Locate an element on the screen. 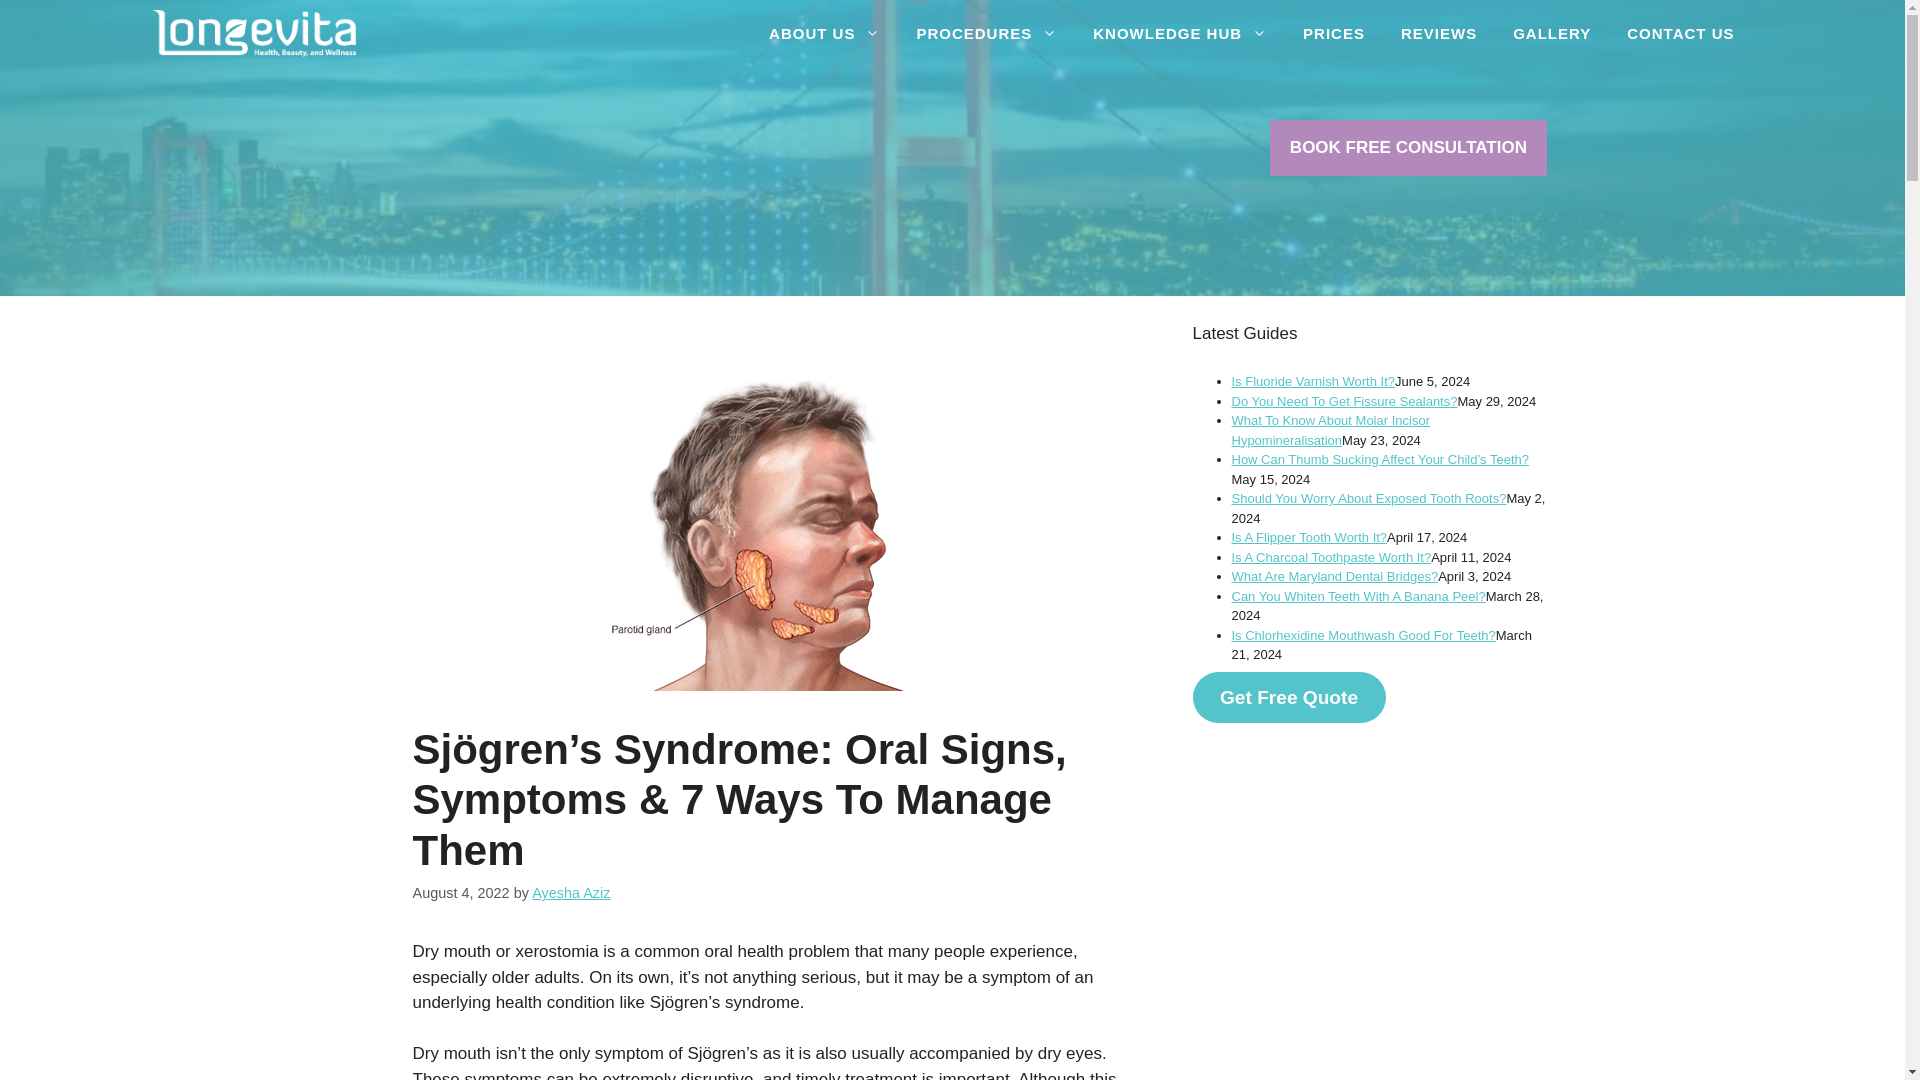 The height and width of the screenshot is (1080, 1920). KNOWLEDGE HUB is located at coordinates (1180, 33).